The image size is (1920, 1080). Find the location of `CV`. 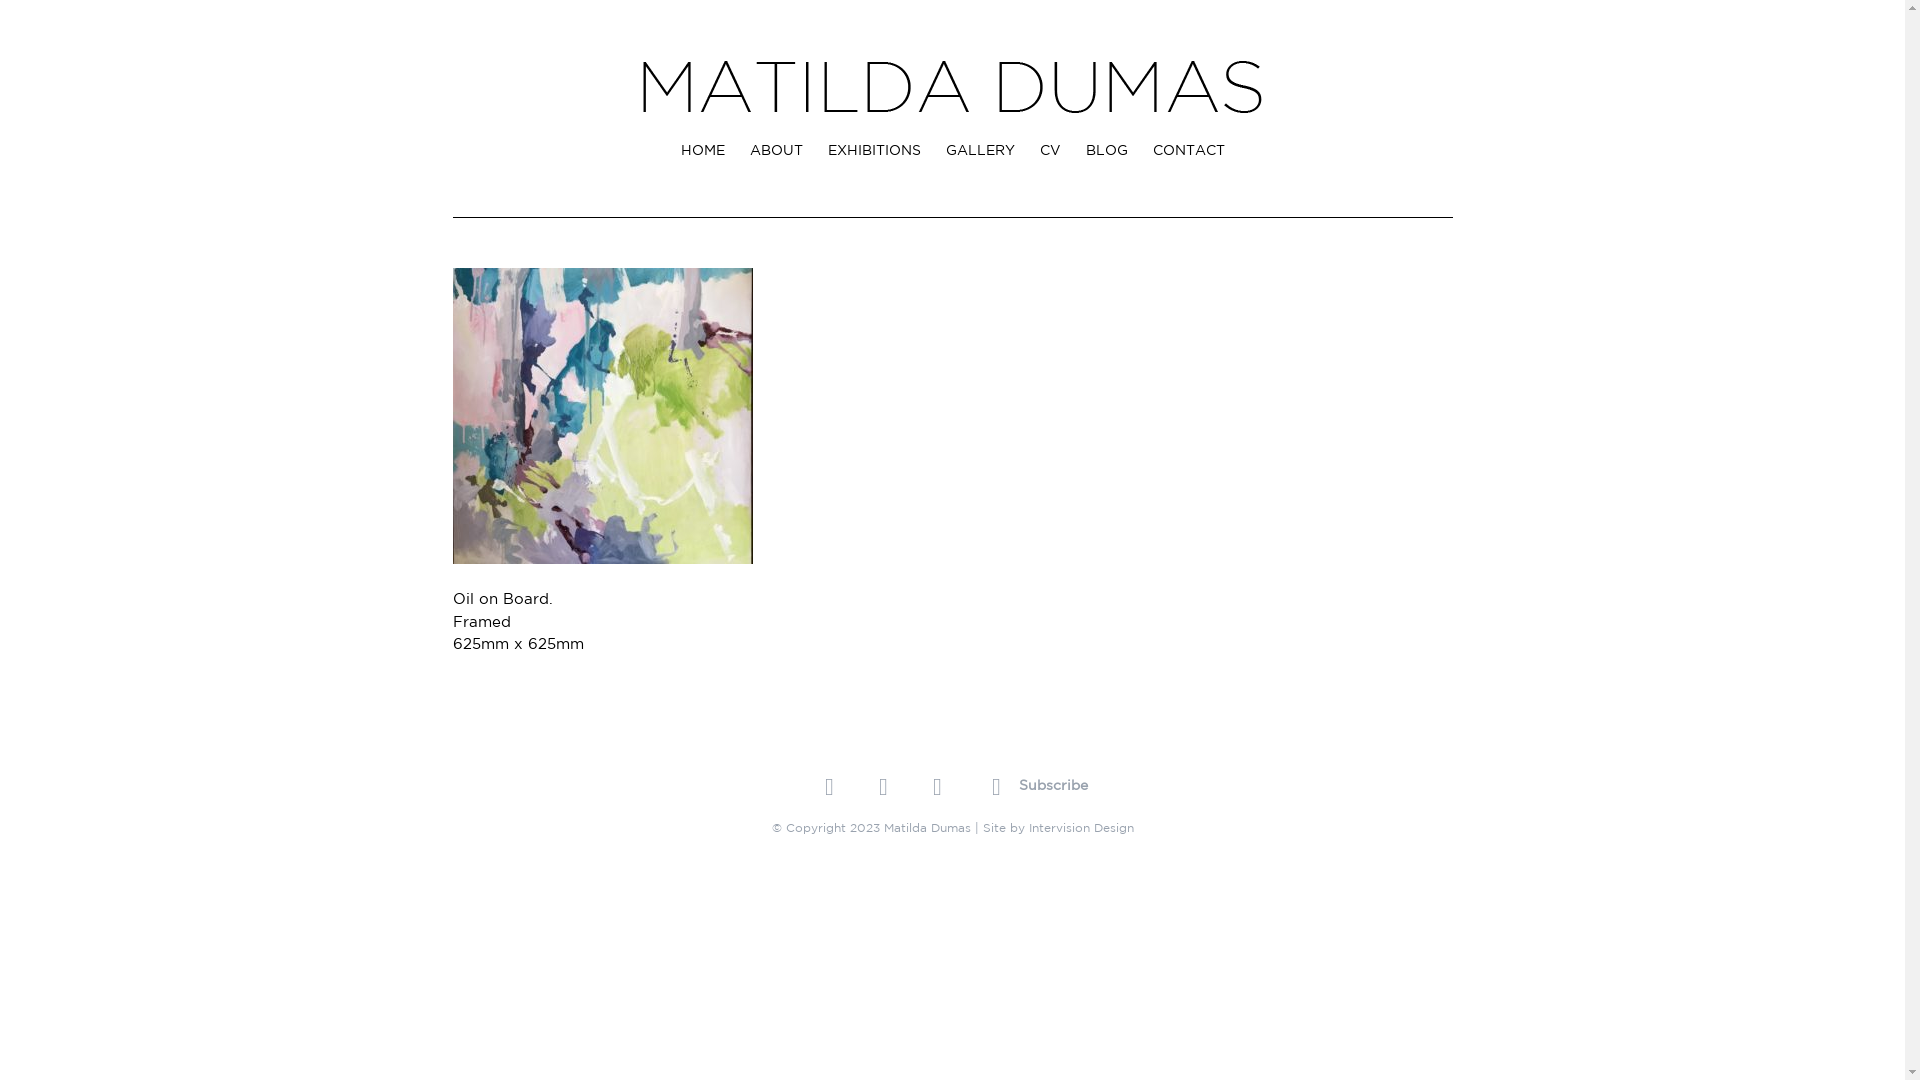

CV is located at coordinates (1050, 150).